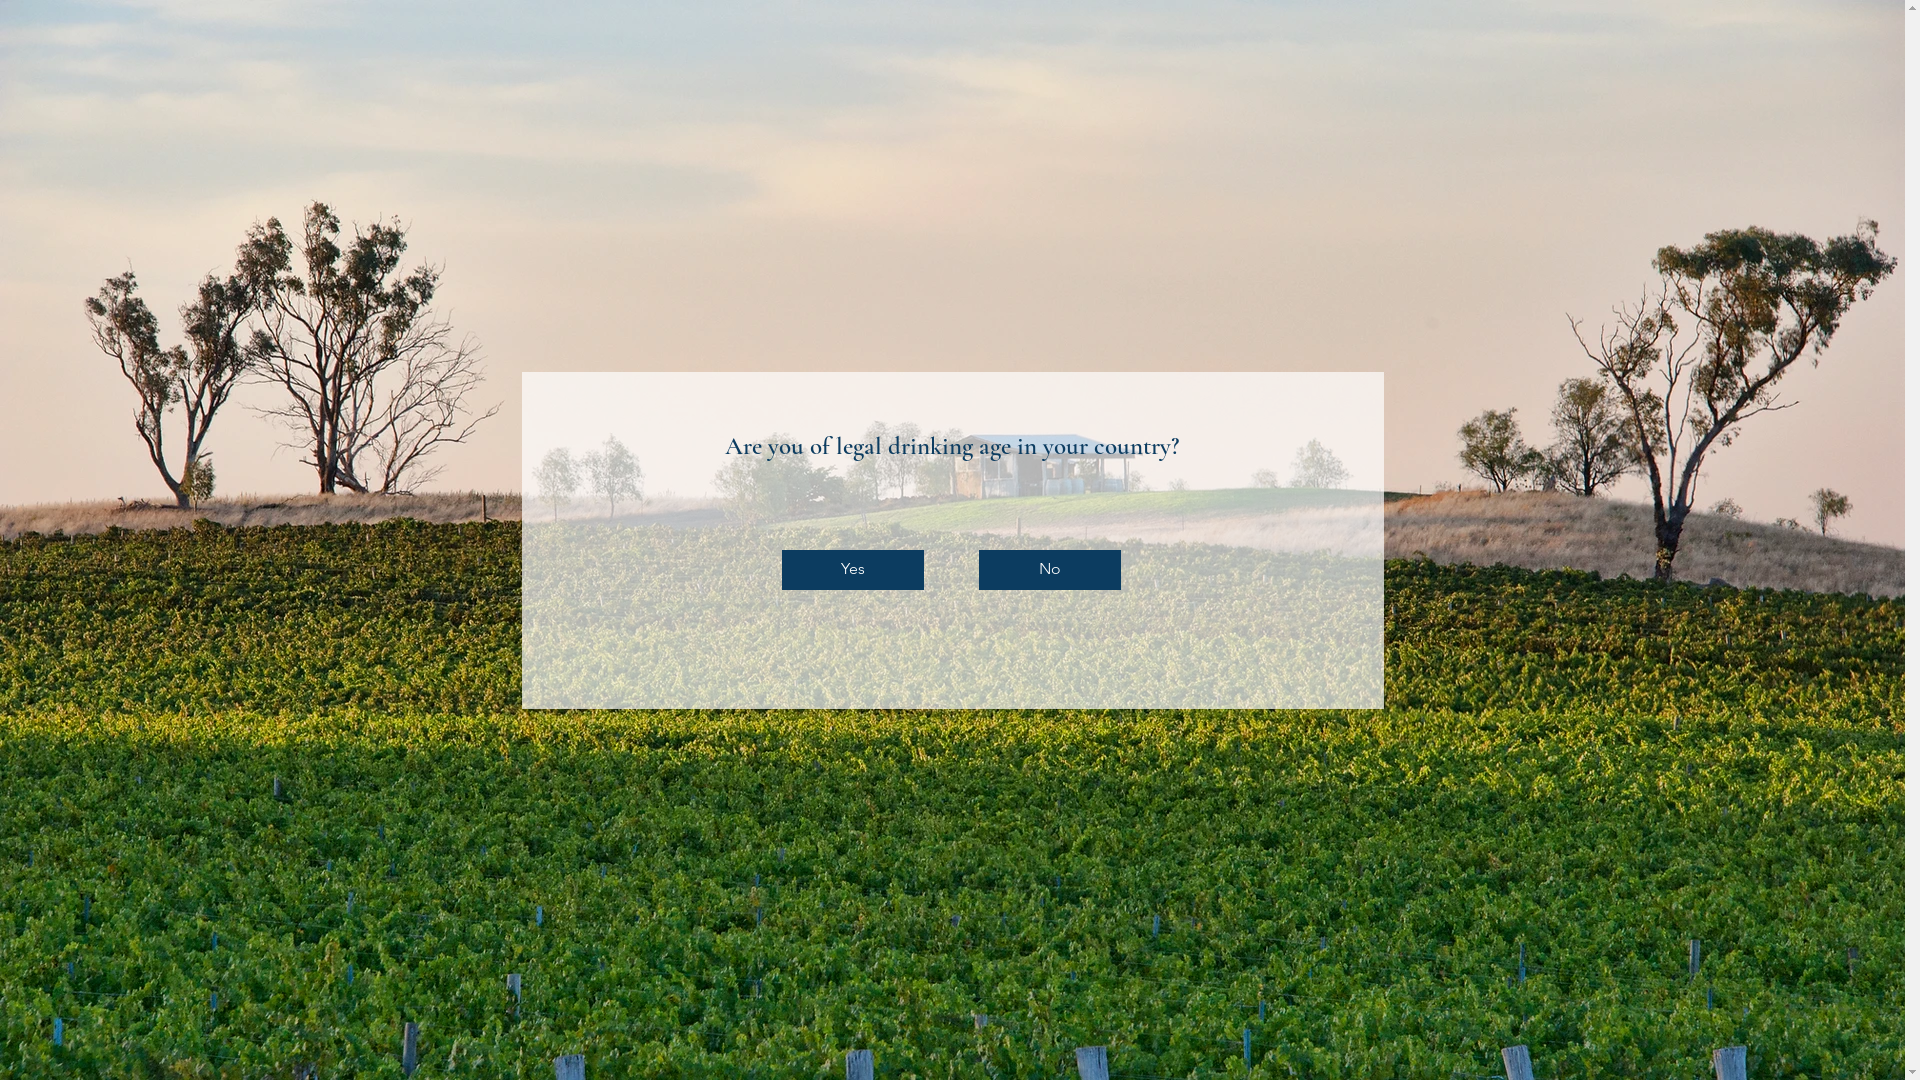 The width and height of the screenshot is (1920, 1080). Describe the element at coordinates (977, 111) in the screenshot. I see `Vineyard` at that location.